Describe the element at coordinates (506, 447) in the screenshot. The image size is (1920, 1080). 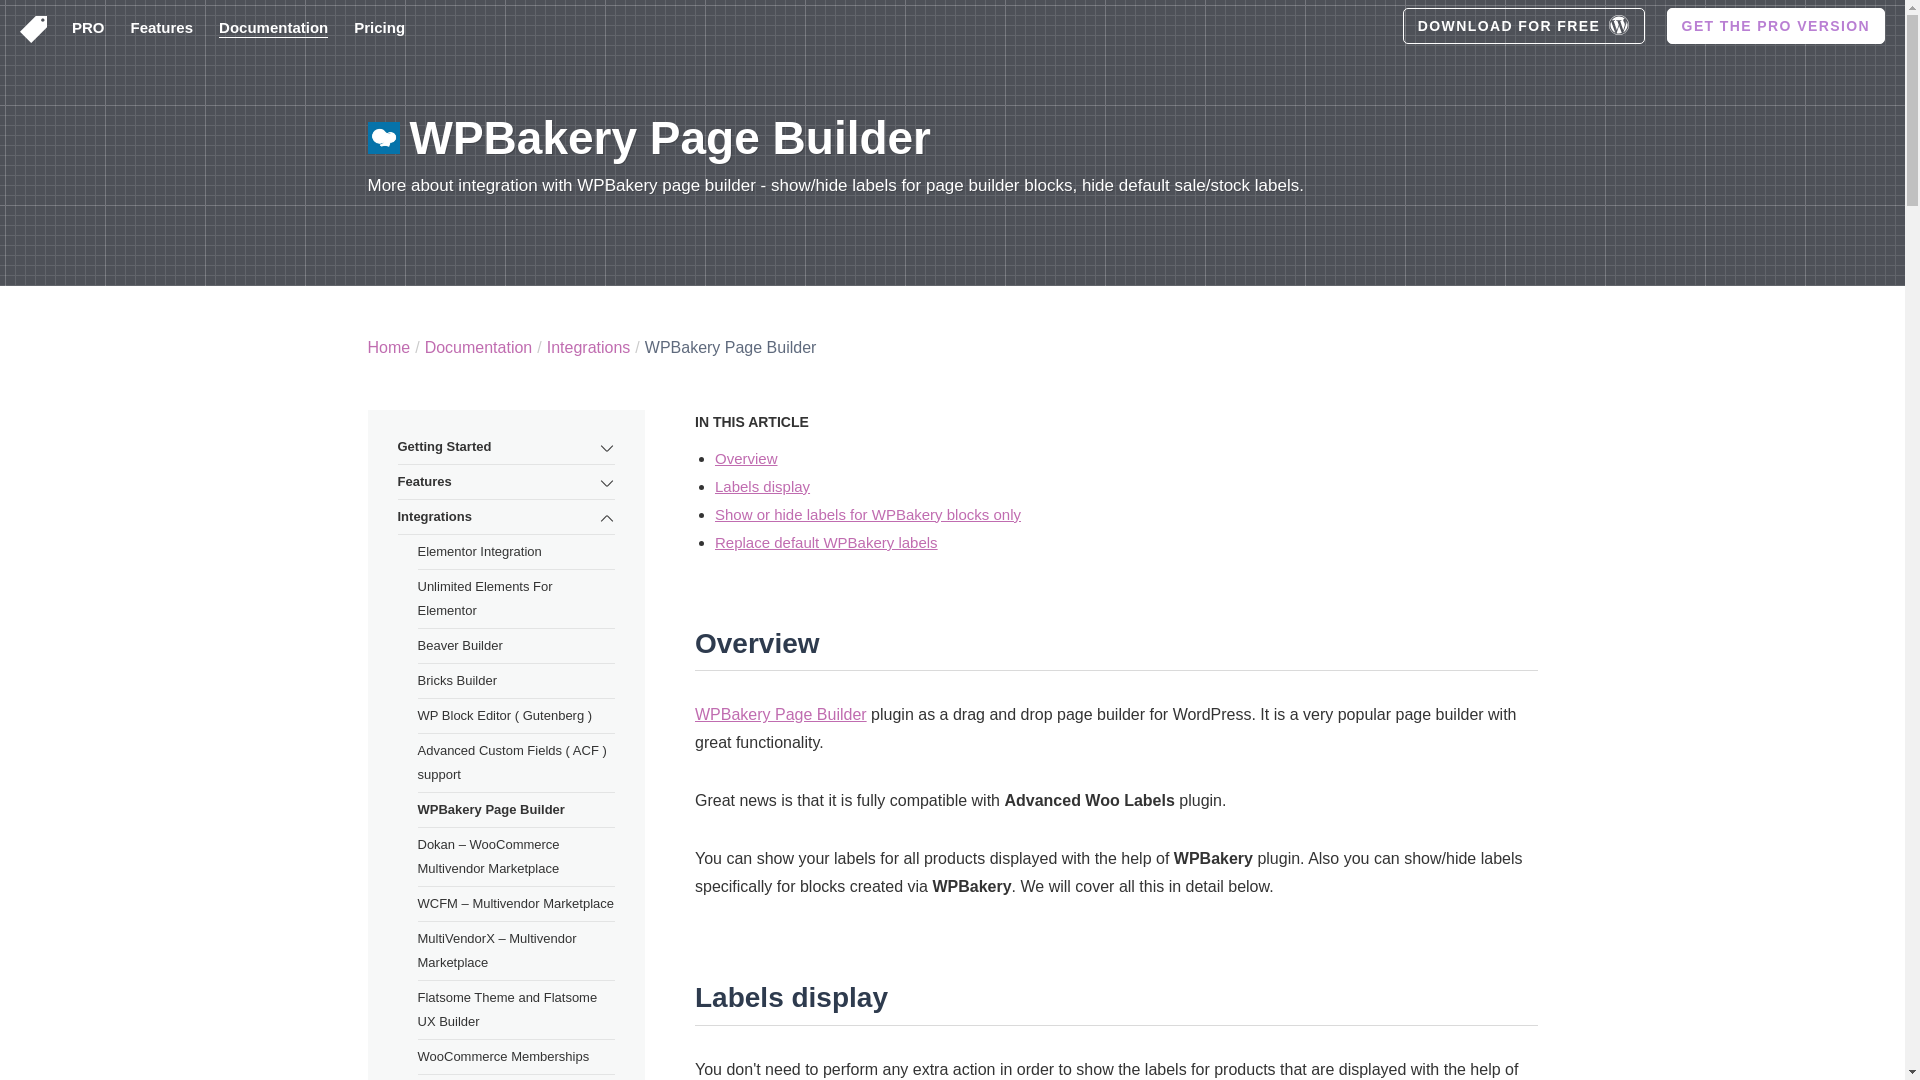
I see `Getting Started` at that location.